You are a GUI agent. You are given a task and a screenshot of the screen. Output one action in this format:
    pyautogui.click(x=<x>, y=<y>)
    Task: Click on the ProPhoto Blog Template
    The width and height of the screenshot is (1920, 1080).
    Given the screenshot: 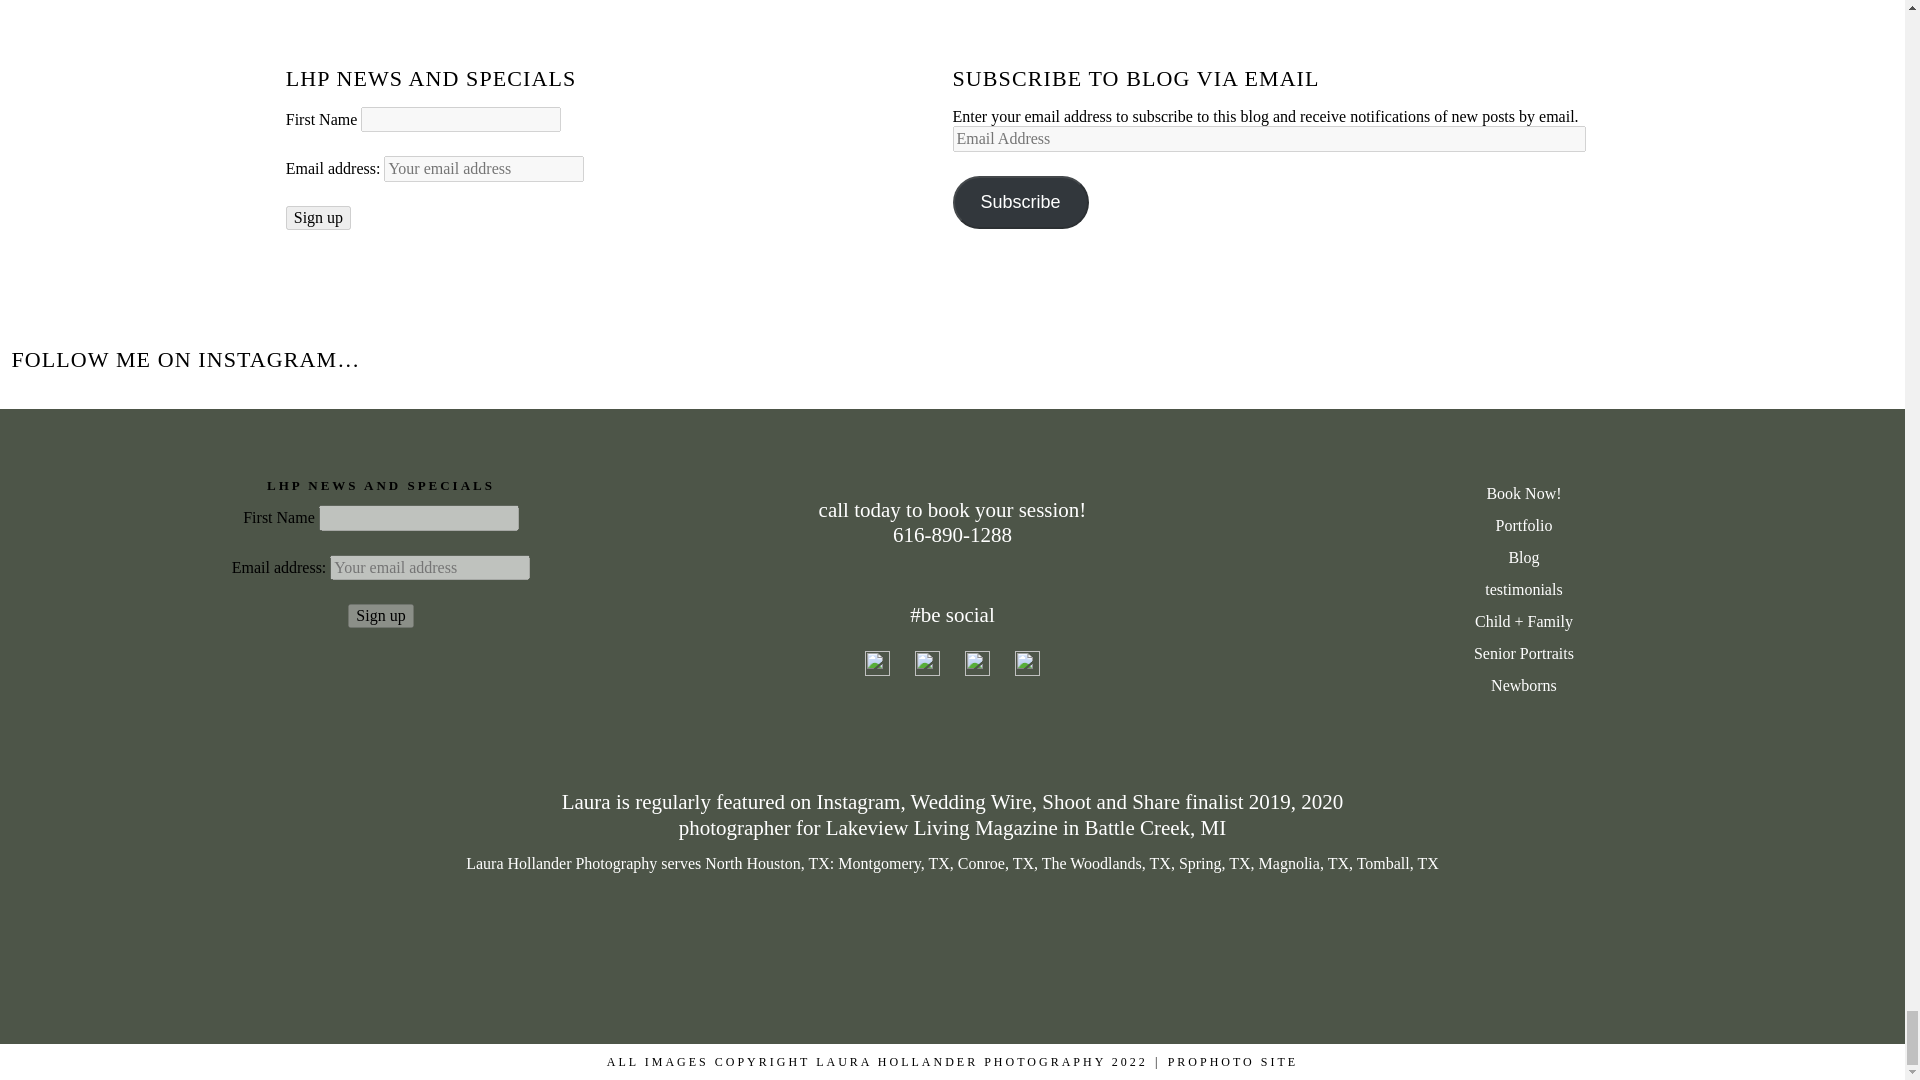 What is the action you would take?
    pyautogui.click(x=1232, y=1062)
    